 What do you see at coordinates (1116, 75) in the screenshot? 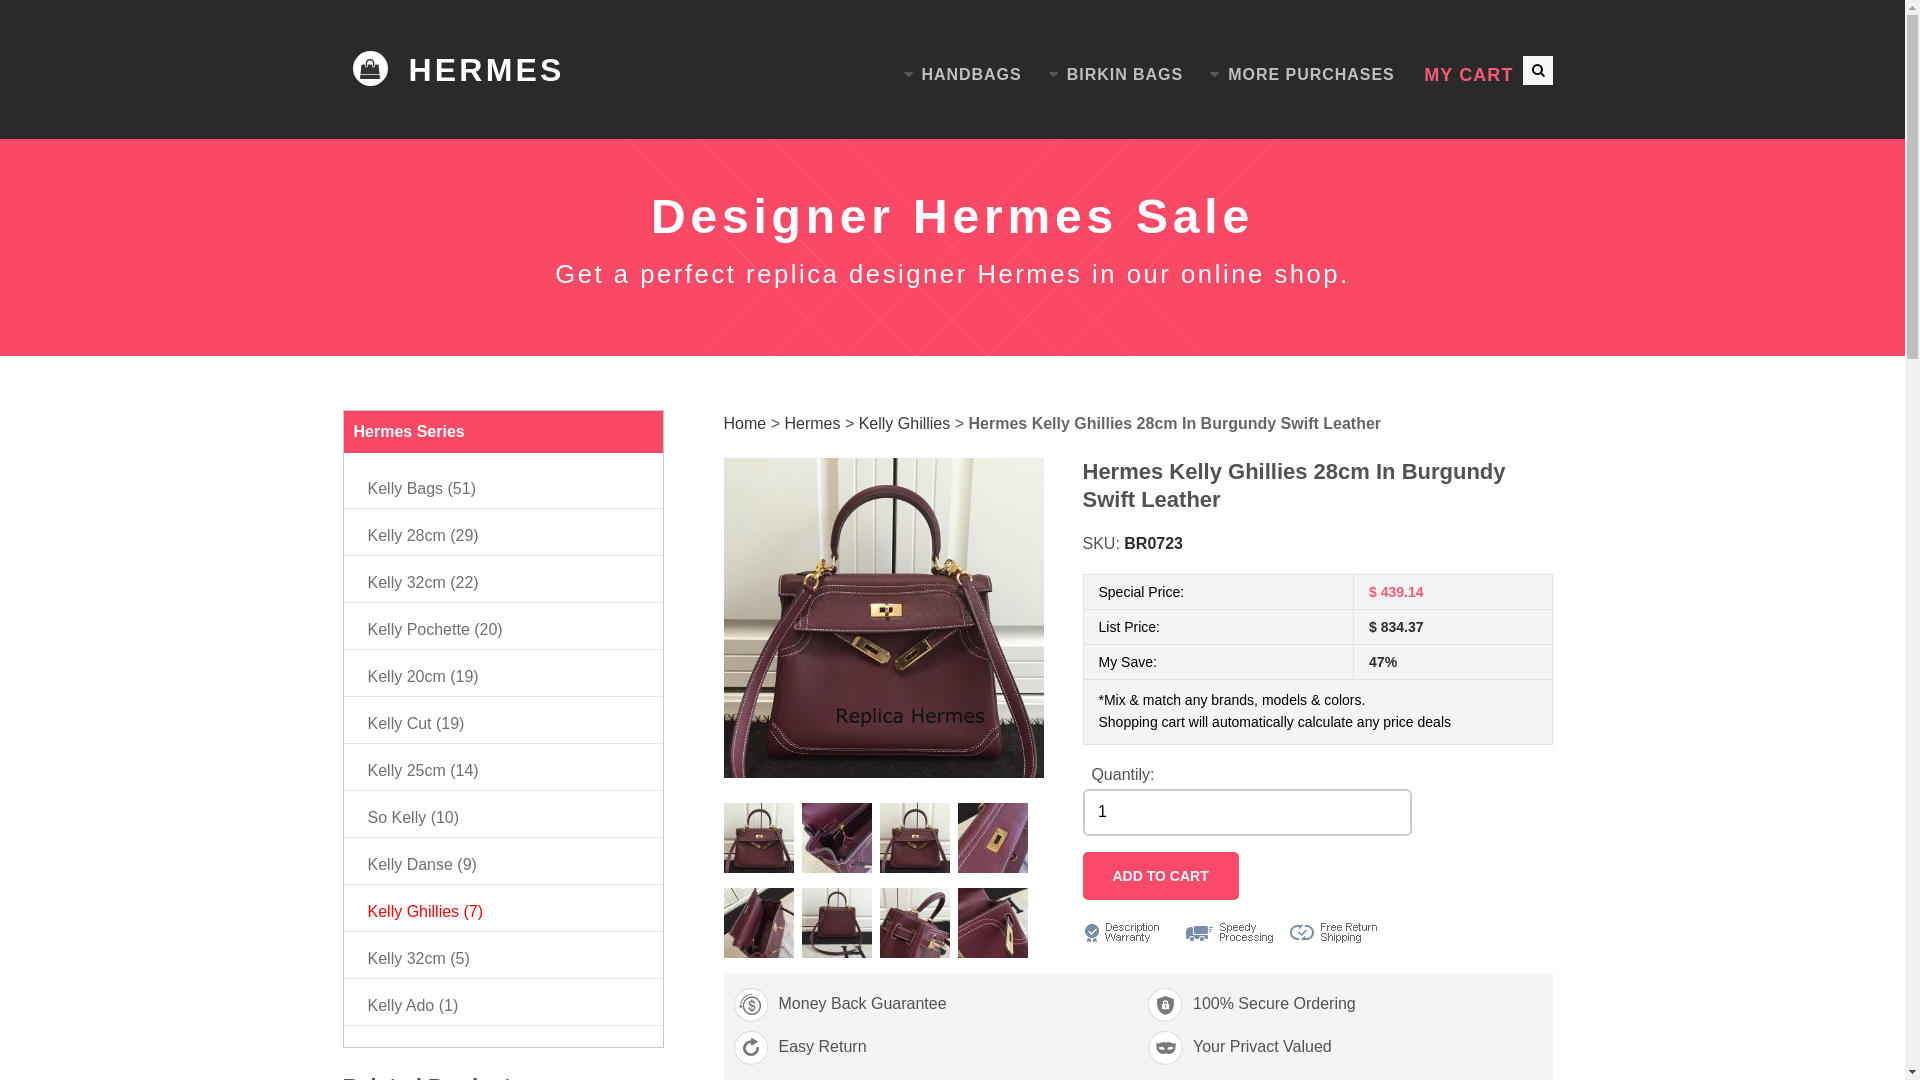
I see `BIRKIN BAGS` at bounding box center [1116, 75].